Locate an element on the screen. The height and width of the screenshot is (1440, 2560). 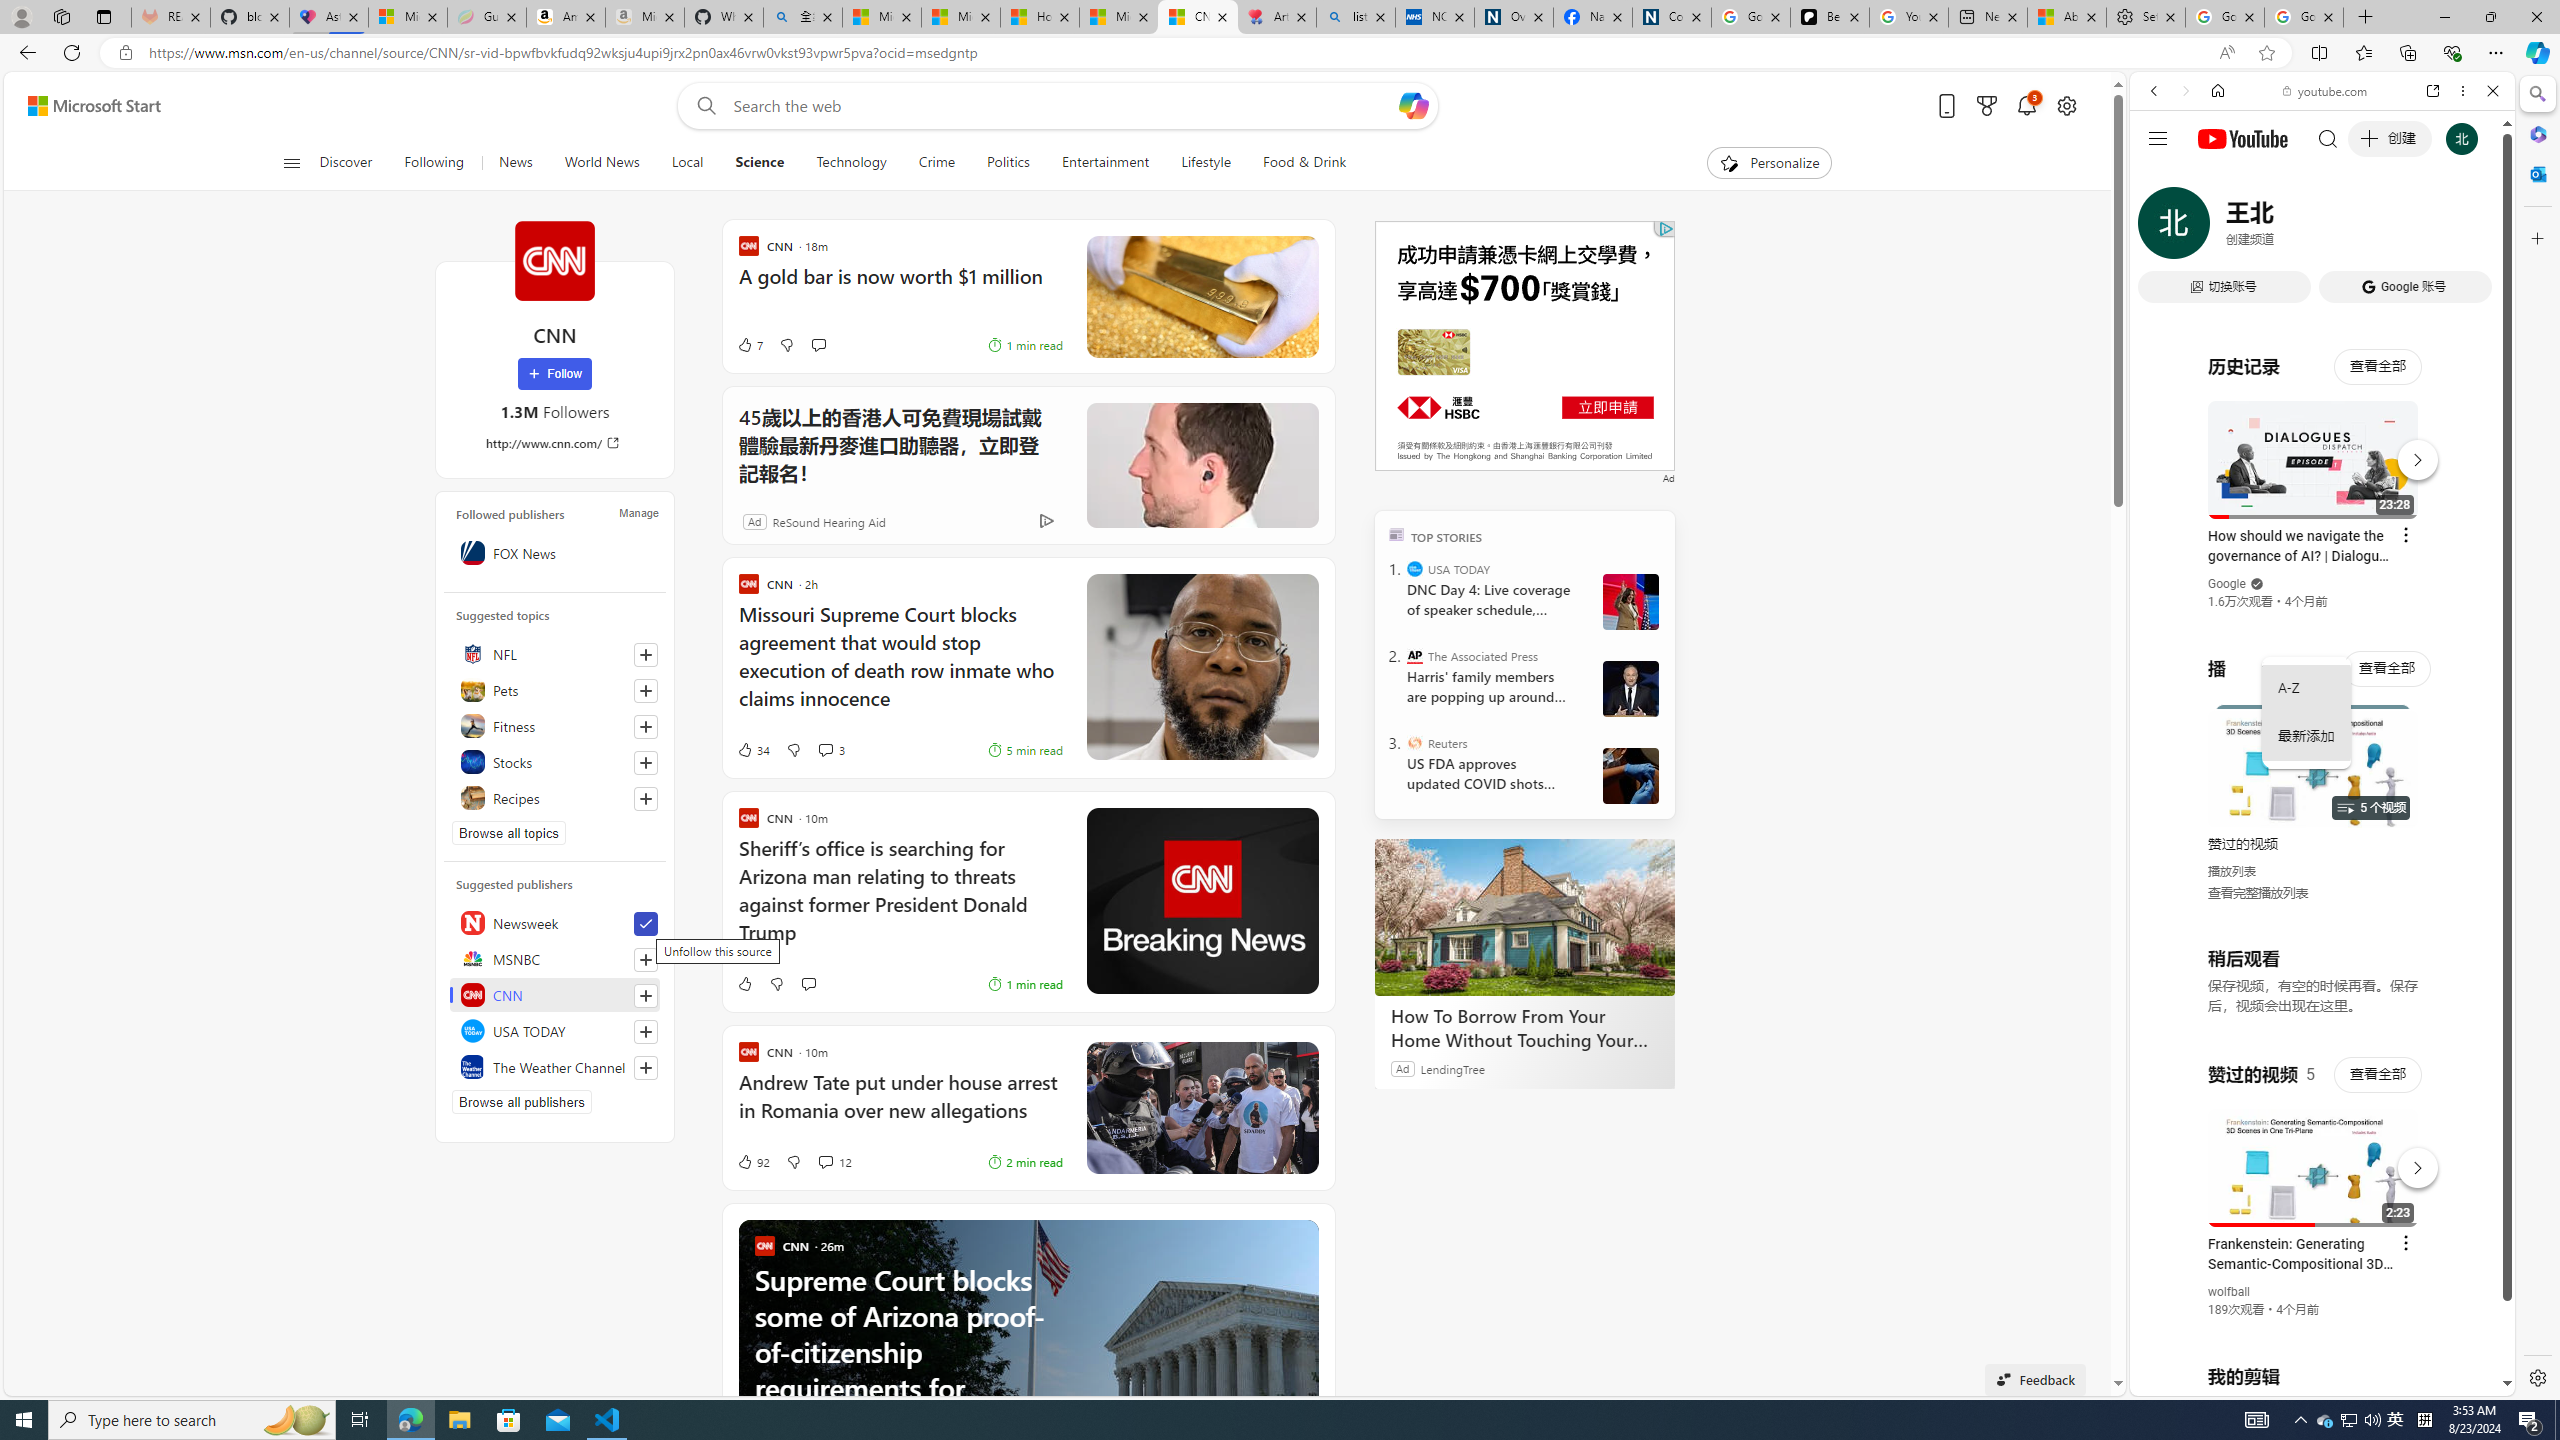
92 Like is located at coordinates (752, 1162).